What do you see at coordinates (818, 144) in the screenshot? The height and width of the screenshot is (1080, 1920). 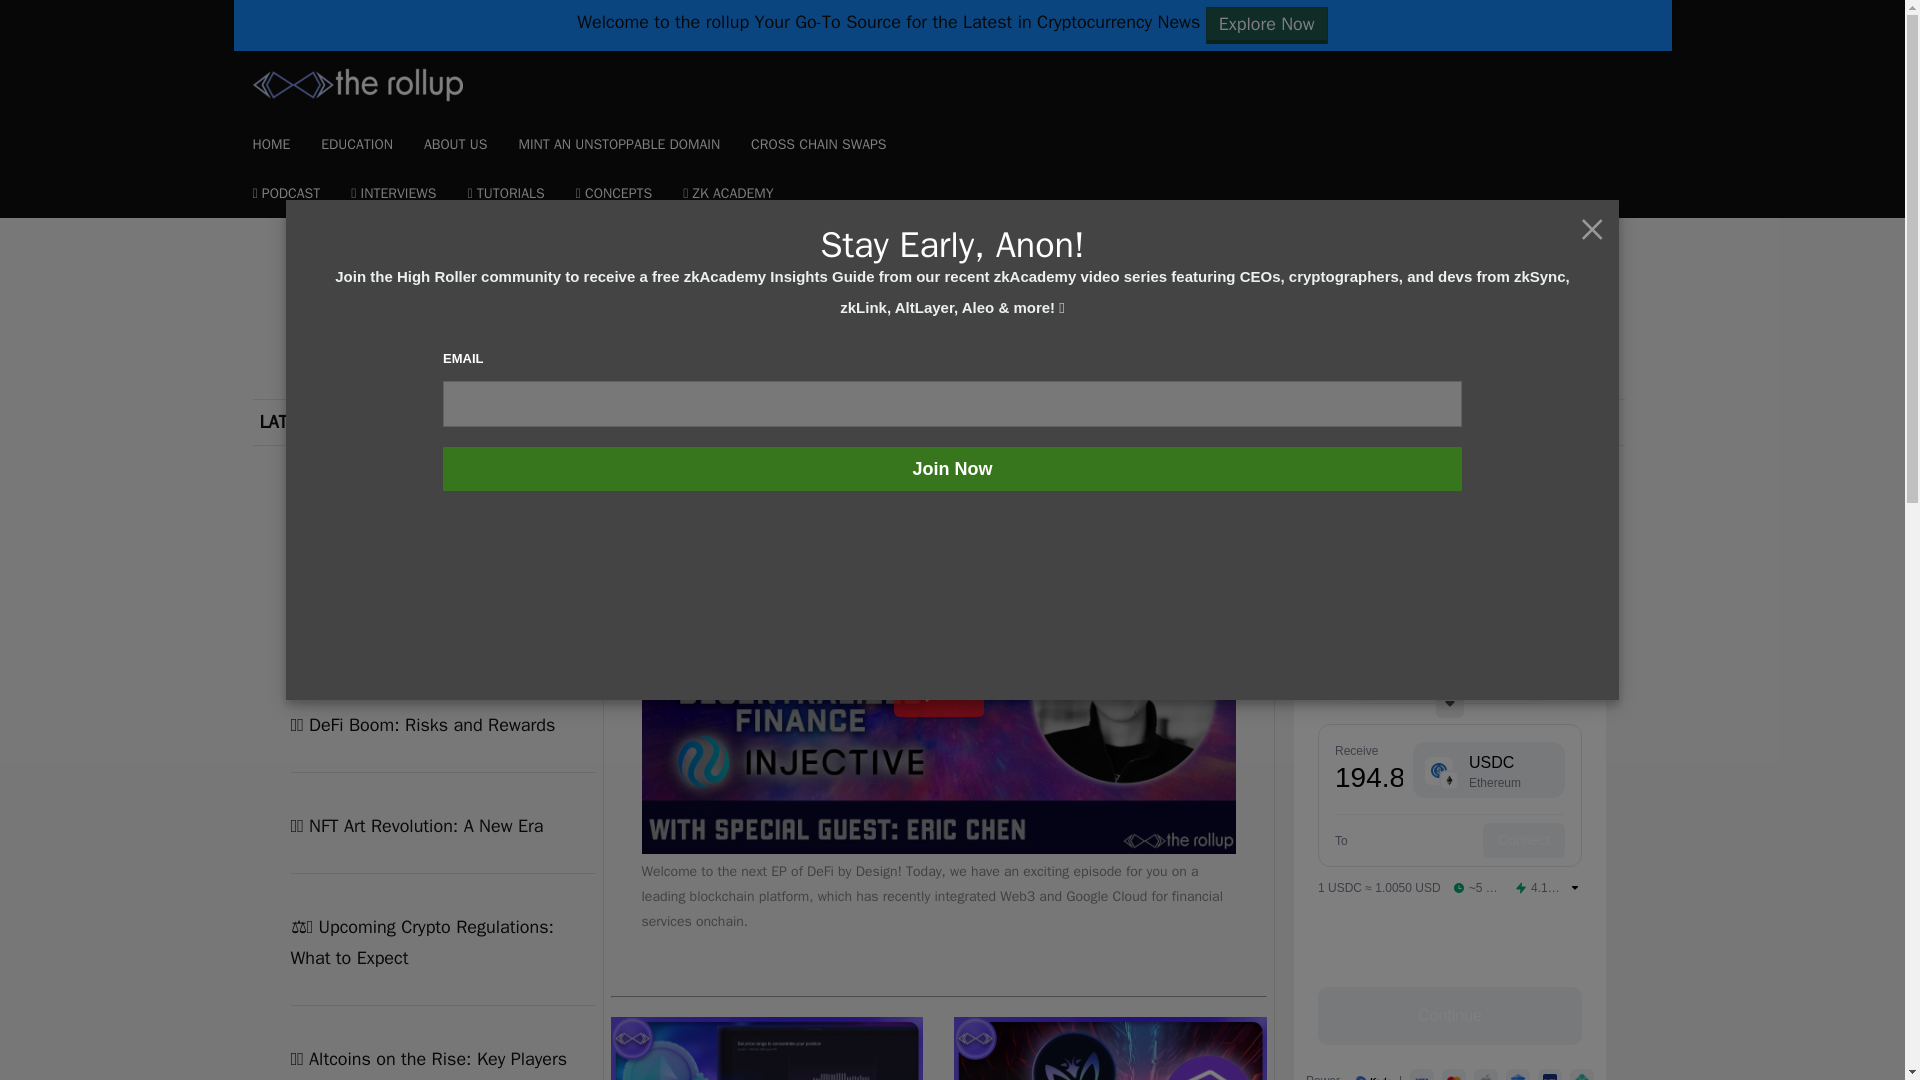 I see `CROSS CHAIN SWAPS` at bounding box center [818, 144].